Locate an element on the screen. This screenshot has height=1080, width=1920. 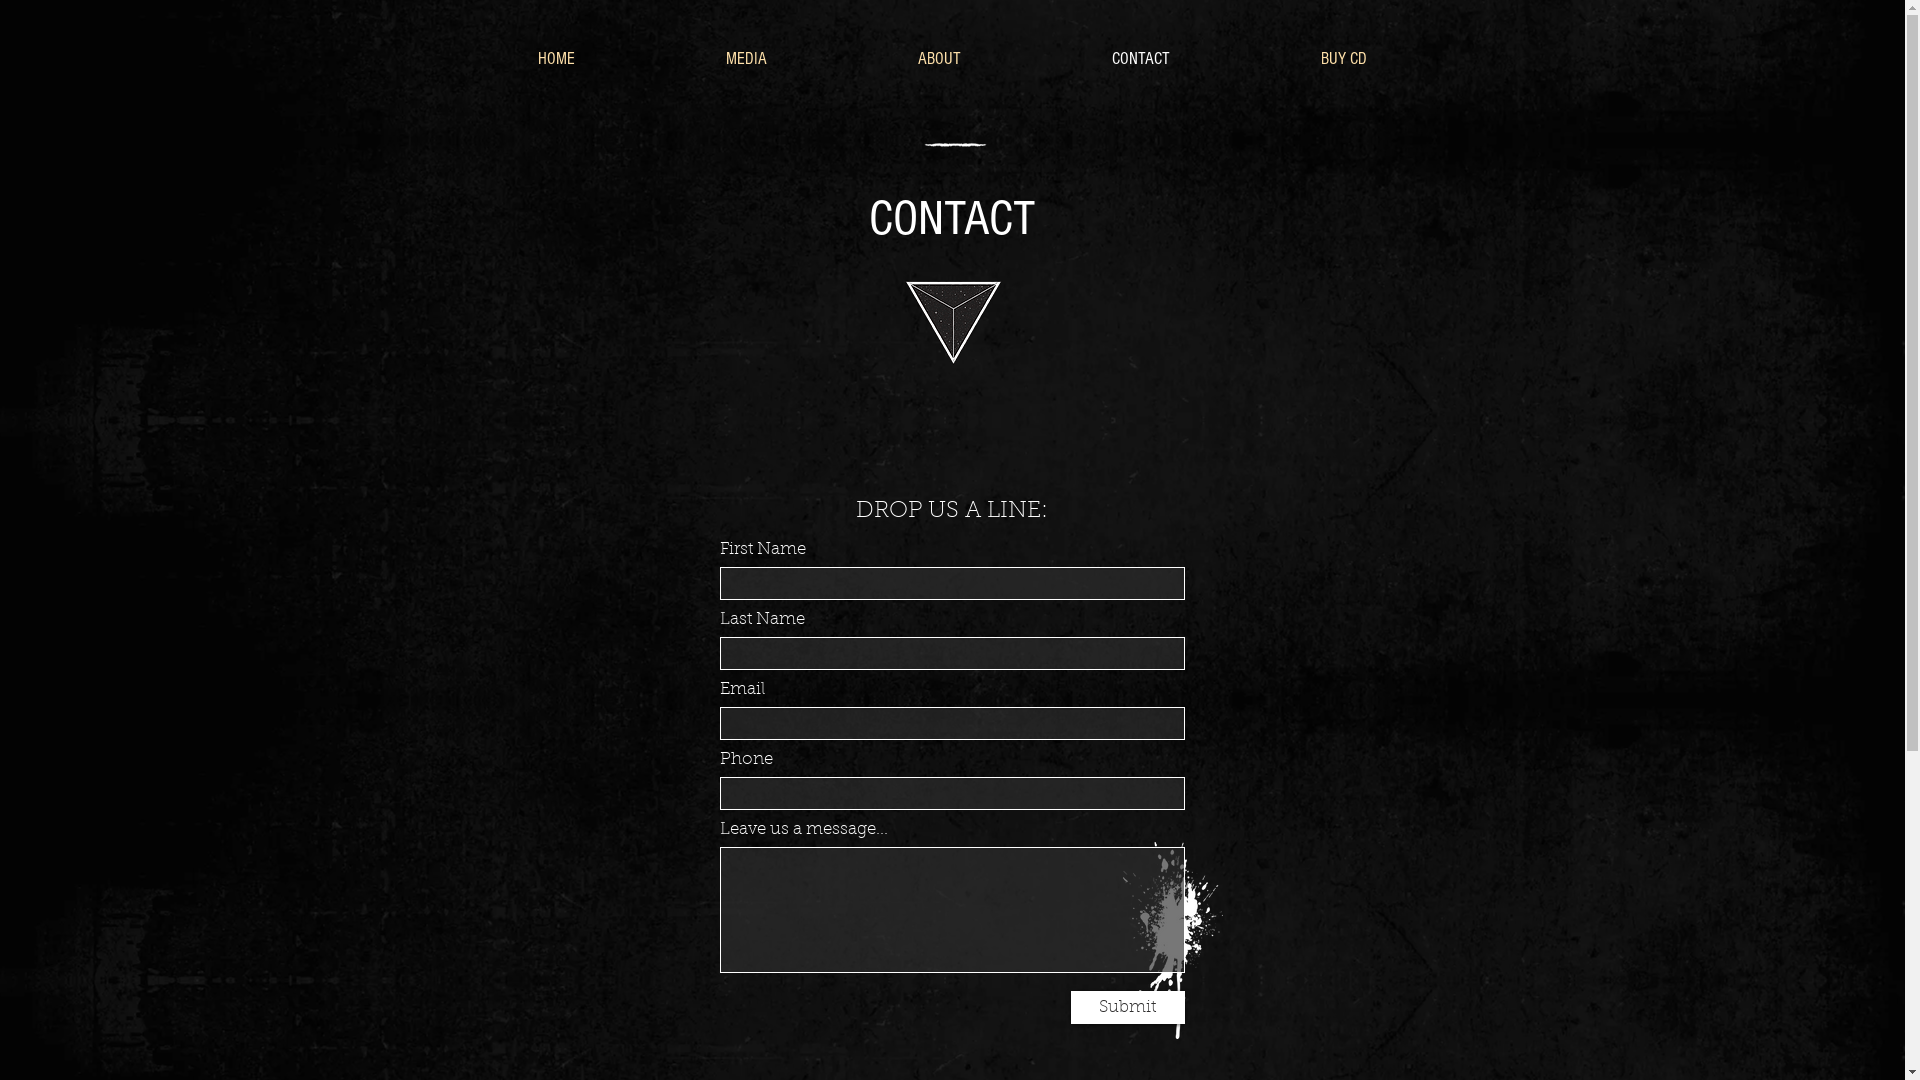
ABOUT is located at coordinates (939, 59).